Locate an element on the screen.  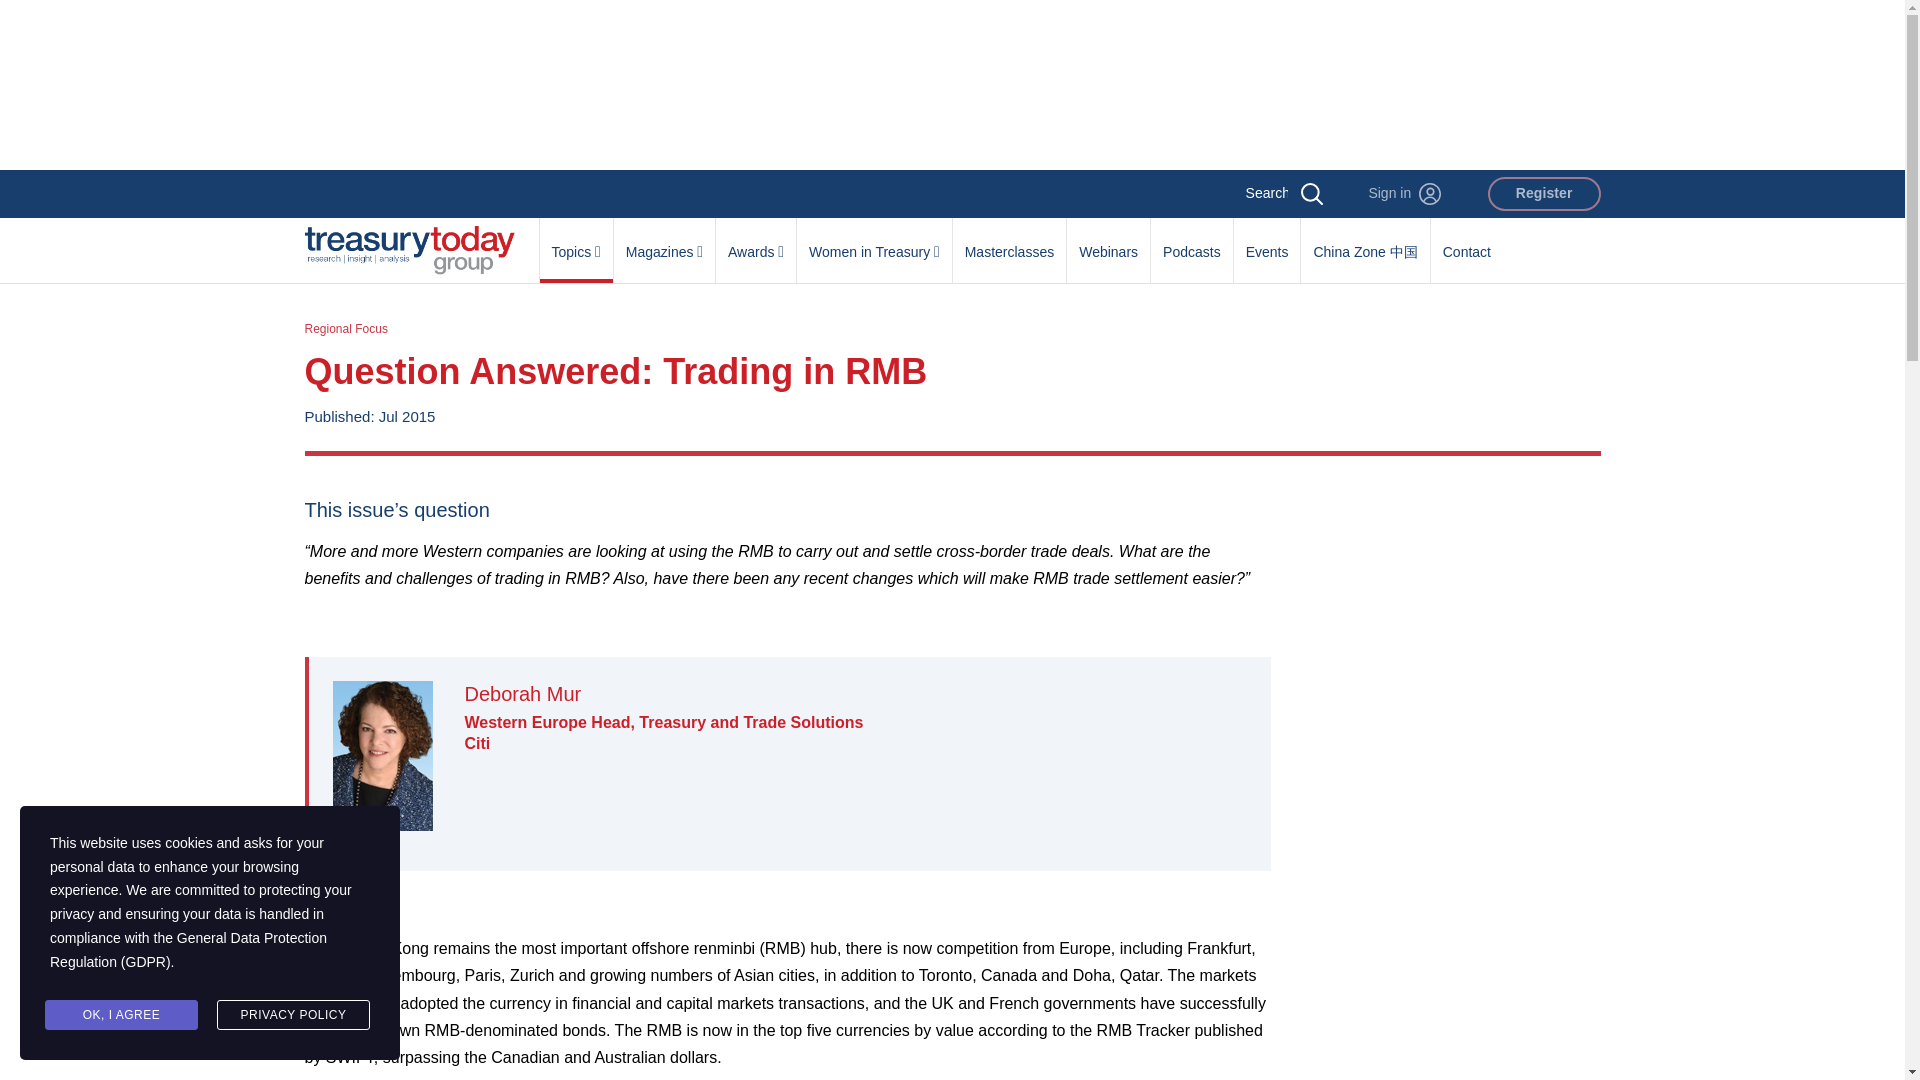
Register is located at coordinates (1544, 194).